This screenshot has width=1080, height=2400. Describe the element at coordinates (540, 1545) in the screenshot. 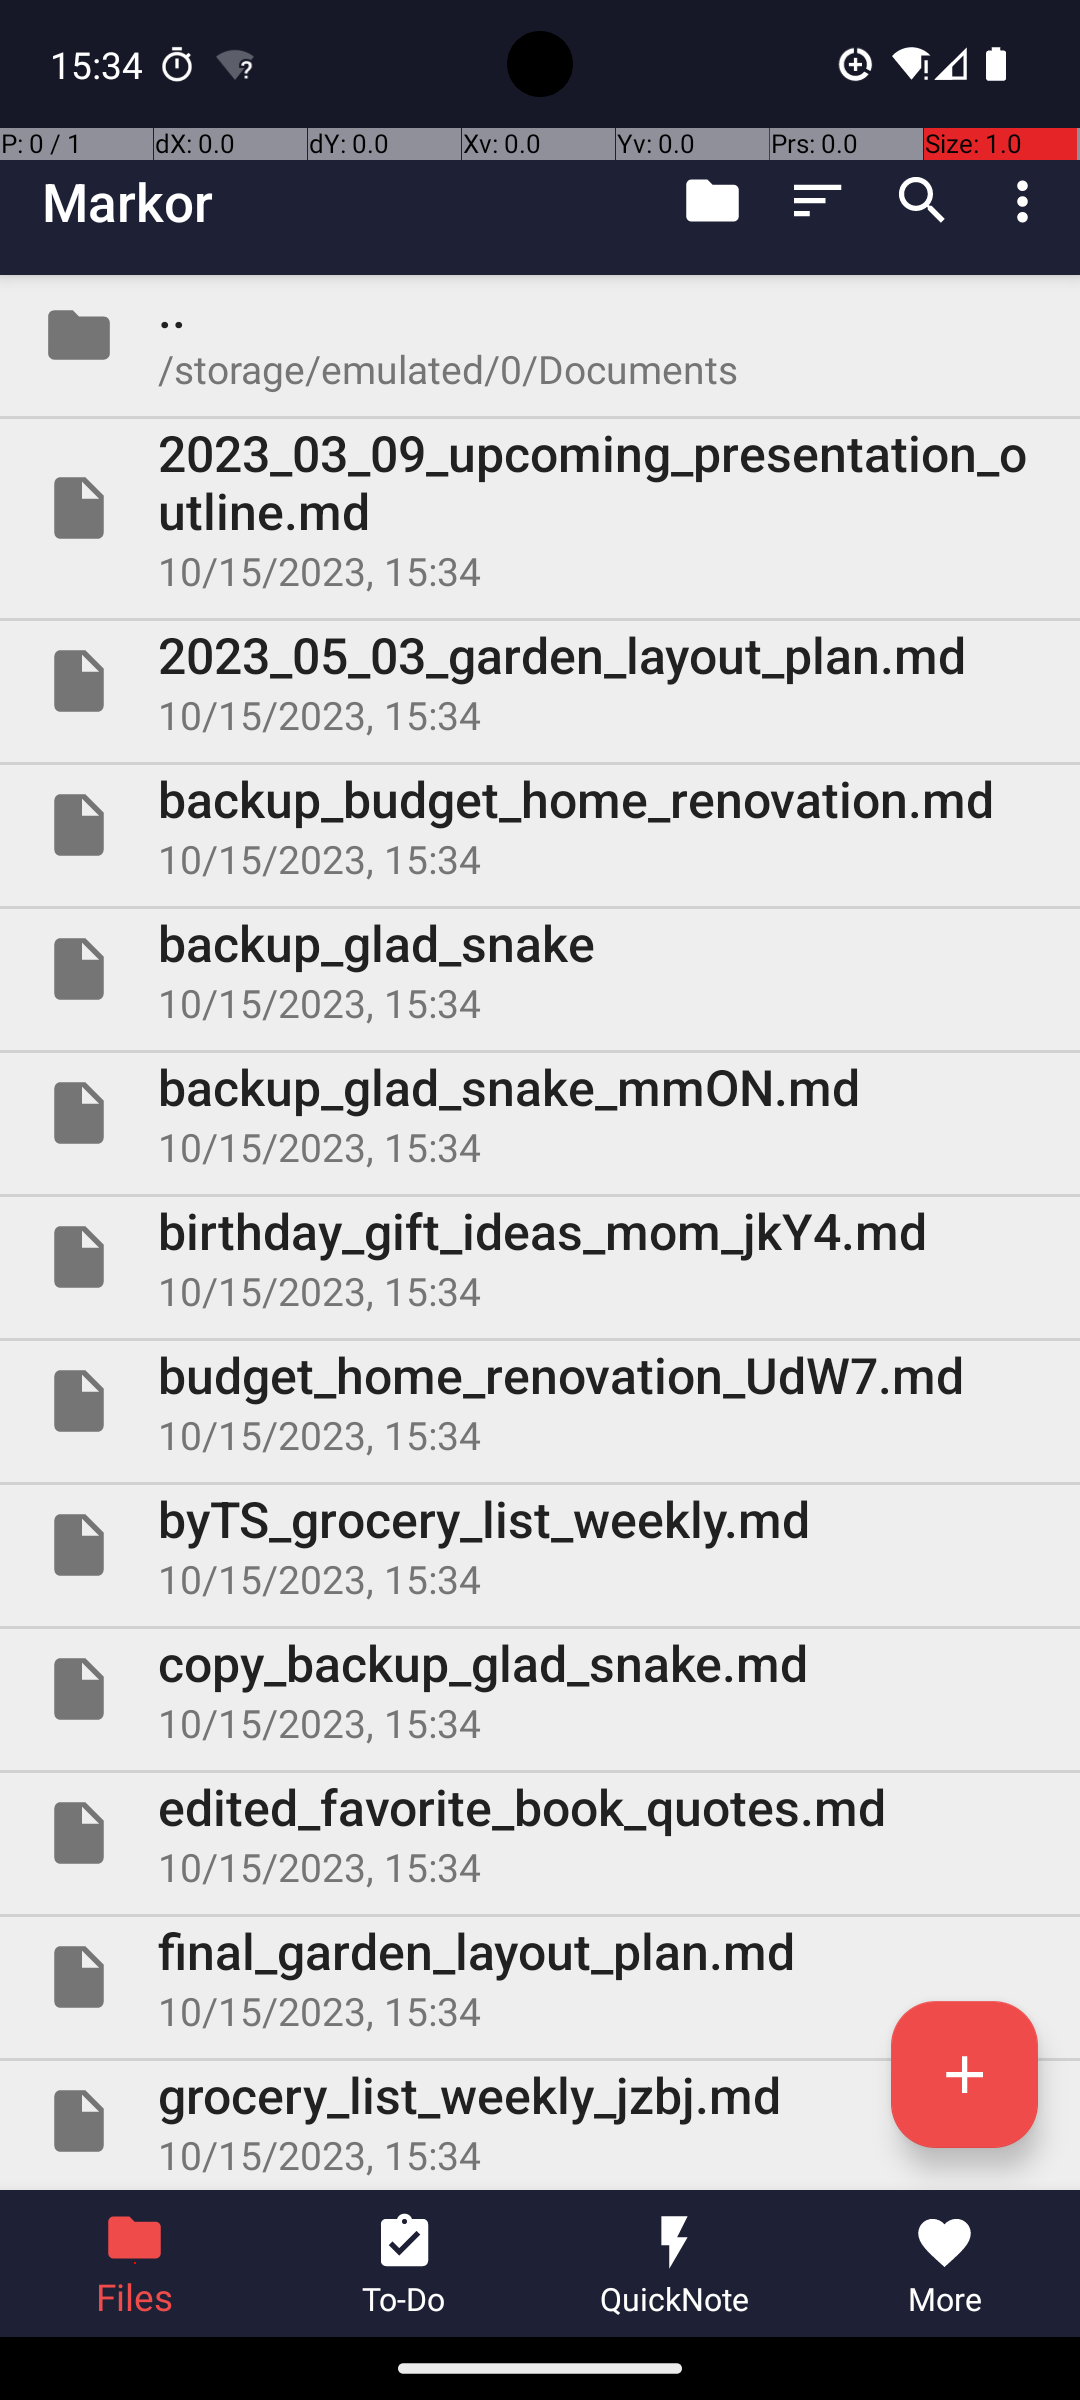

I see `File byTS_grocery_list_weekly.md 10/15/2023, 15:34` at that location.